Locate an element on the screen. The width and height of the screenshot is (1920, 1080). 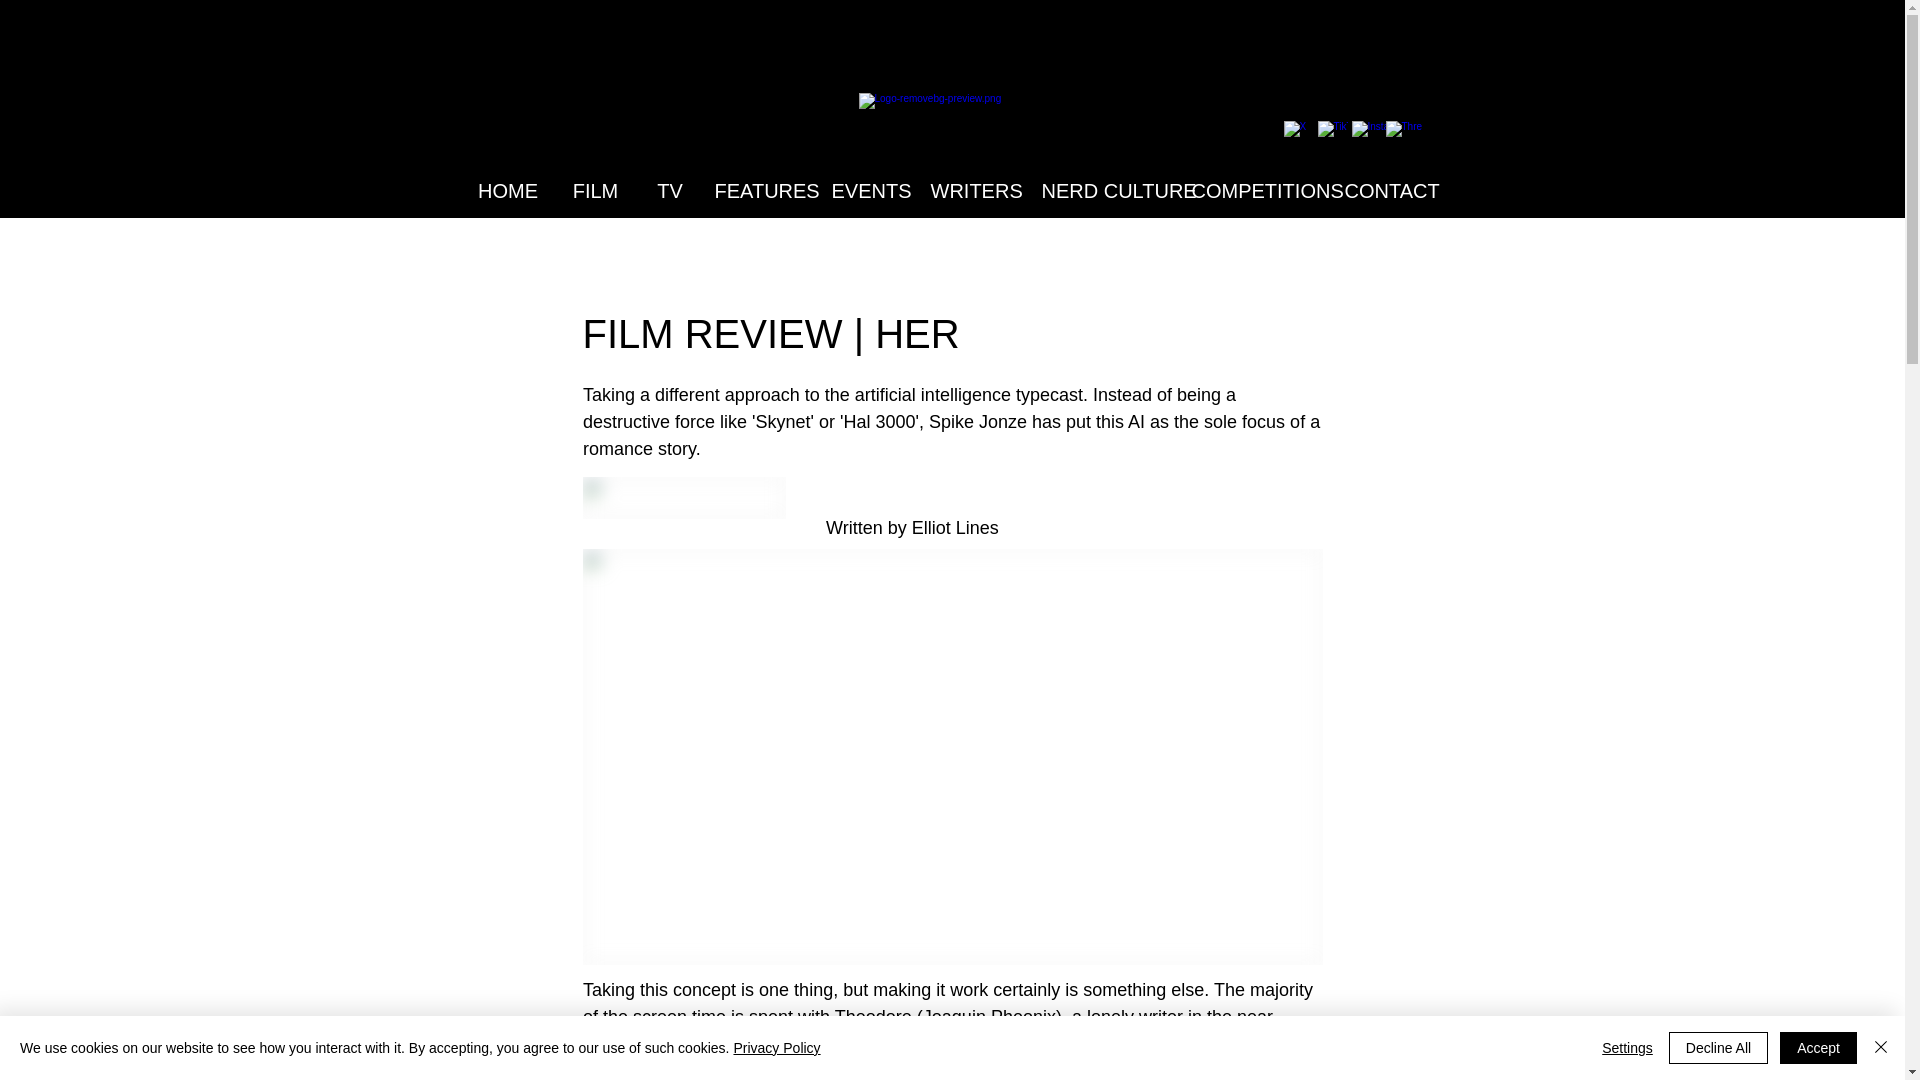
NERD CULTURE is located at coordinates (1104, 191).